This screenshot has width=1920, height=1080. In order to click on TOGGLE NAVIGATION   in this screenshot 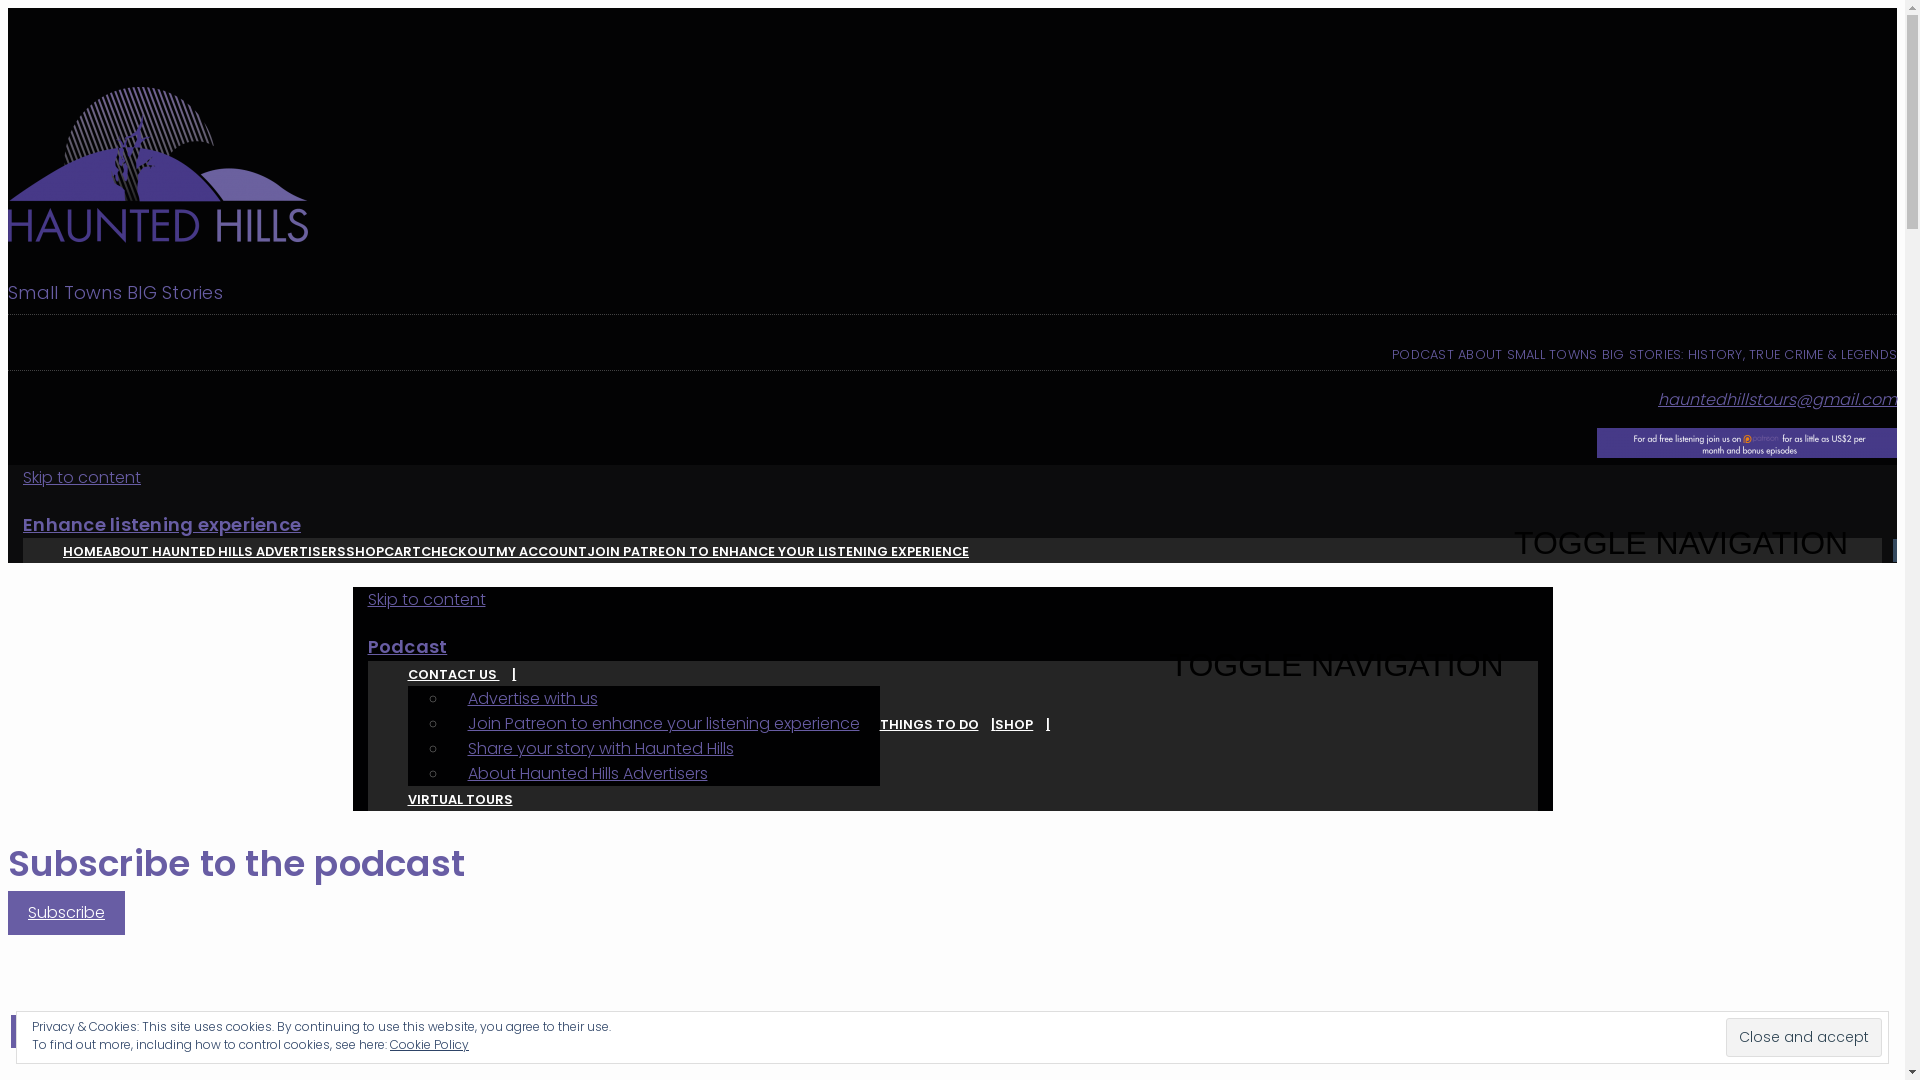, I will do `click(1345, 666)`.